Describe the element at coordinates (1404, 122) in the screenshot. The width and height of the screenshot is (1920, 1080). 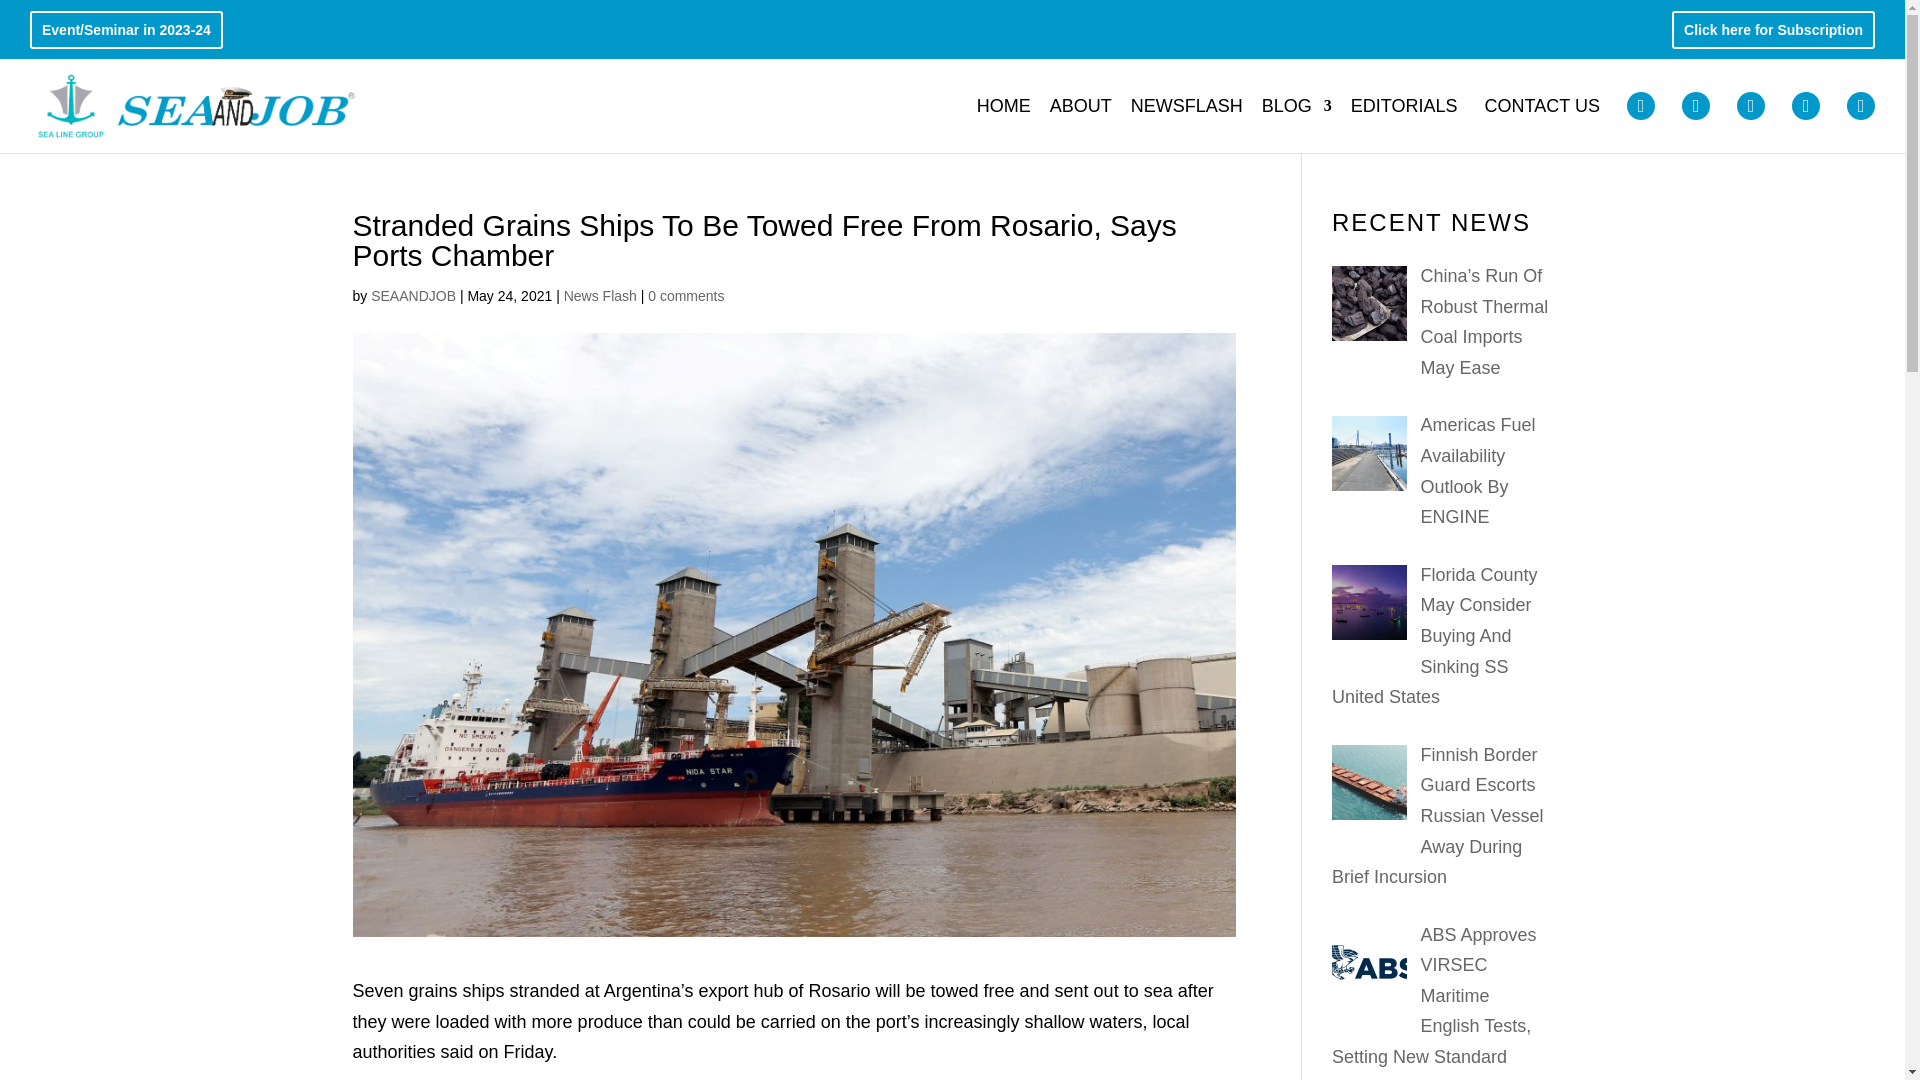
I see `EDITORIALS` at that location.